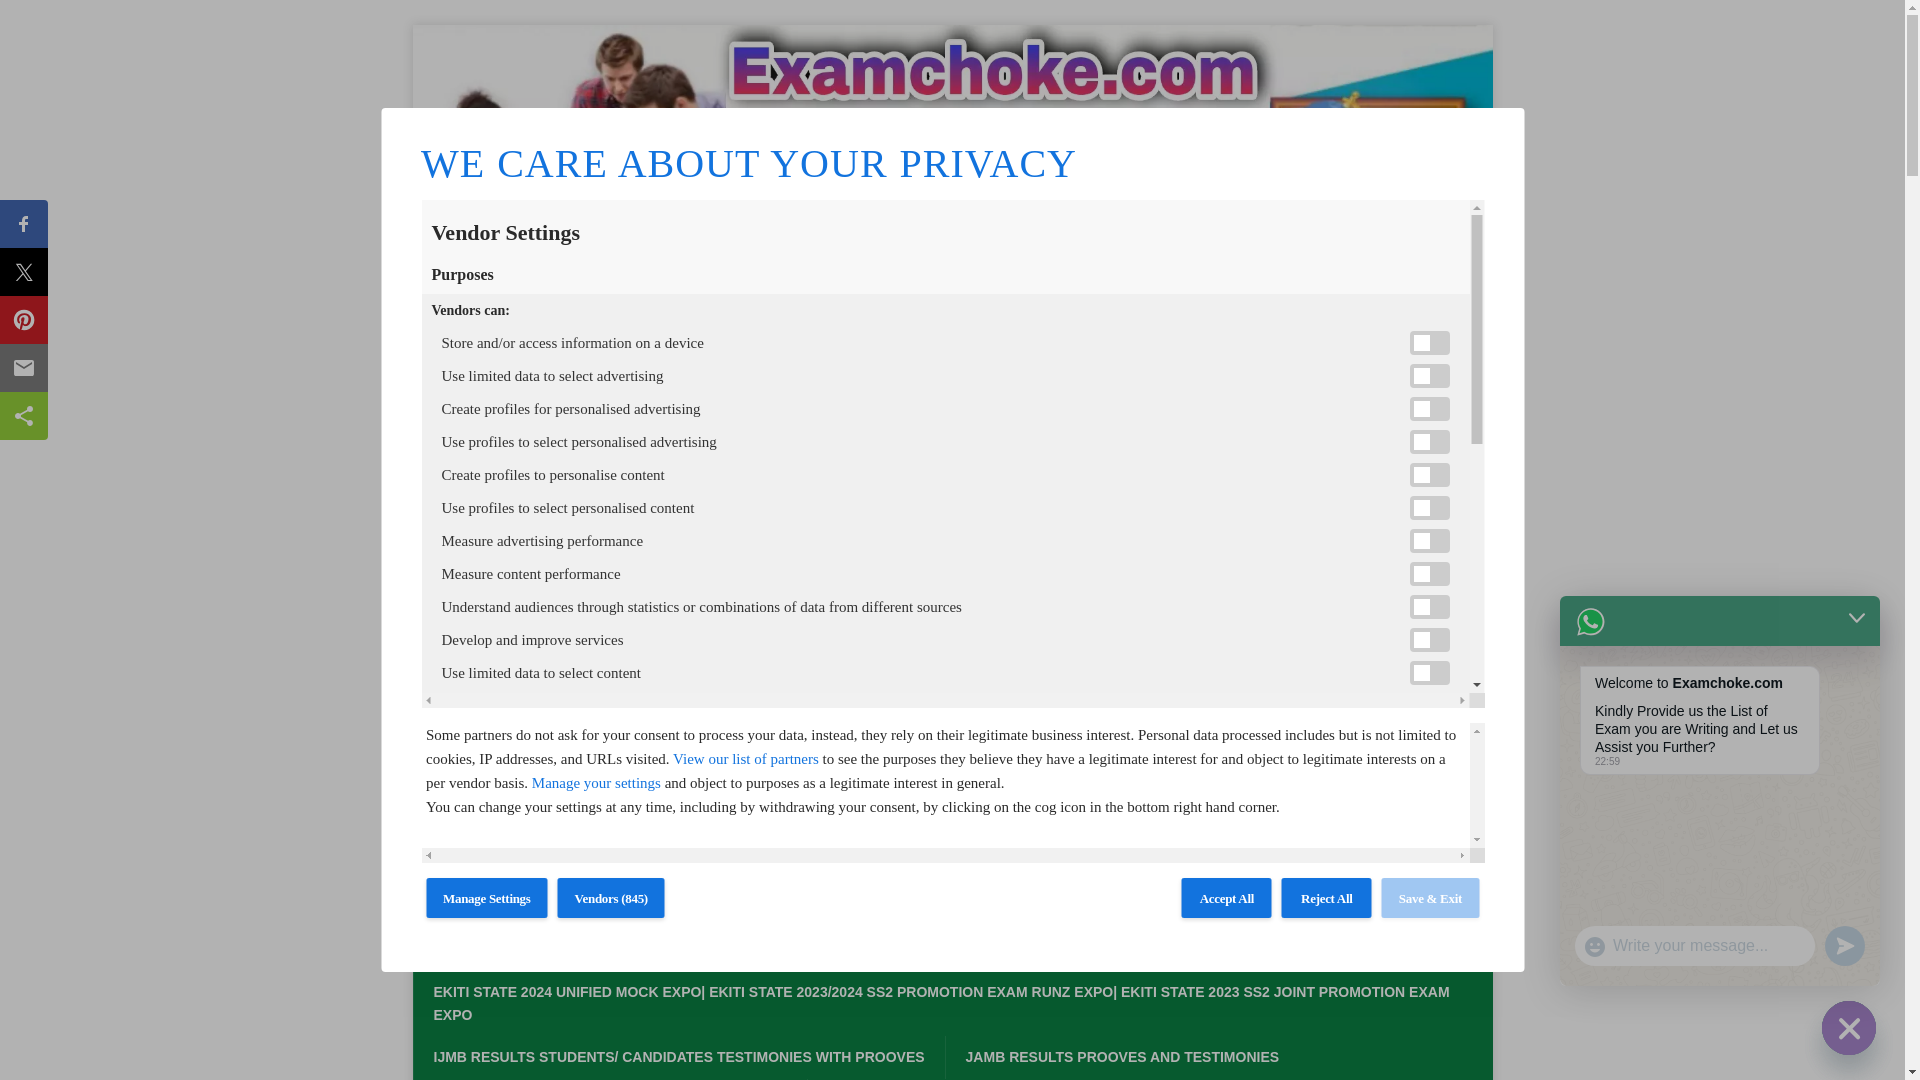  I want to click on BEST EXAM RUNZ EXPO SITE, so click(952, 293).